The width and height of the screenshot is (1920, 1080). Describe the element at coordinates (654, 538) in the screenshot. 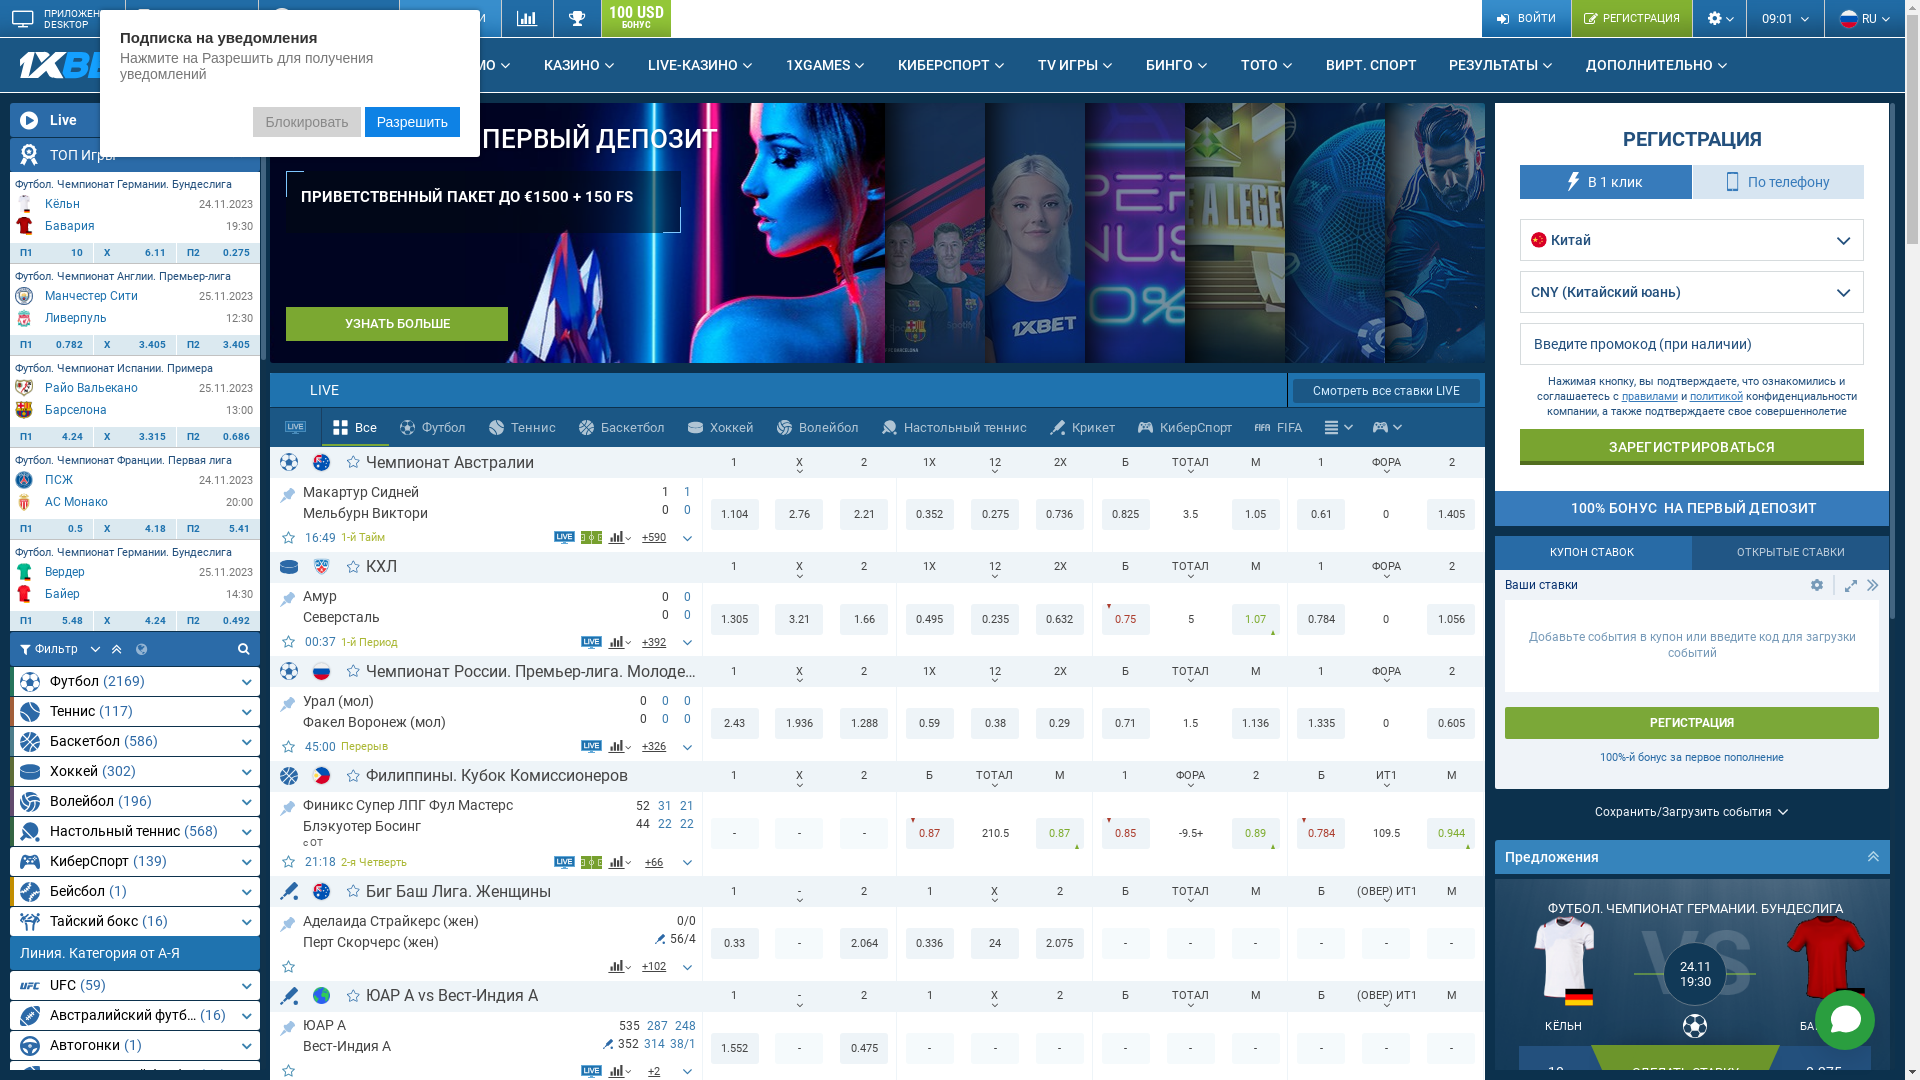

I see `+592` at that location.